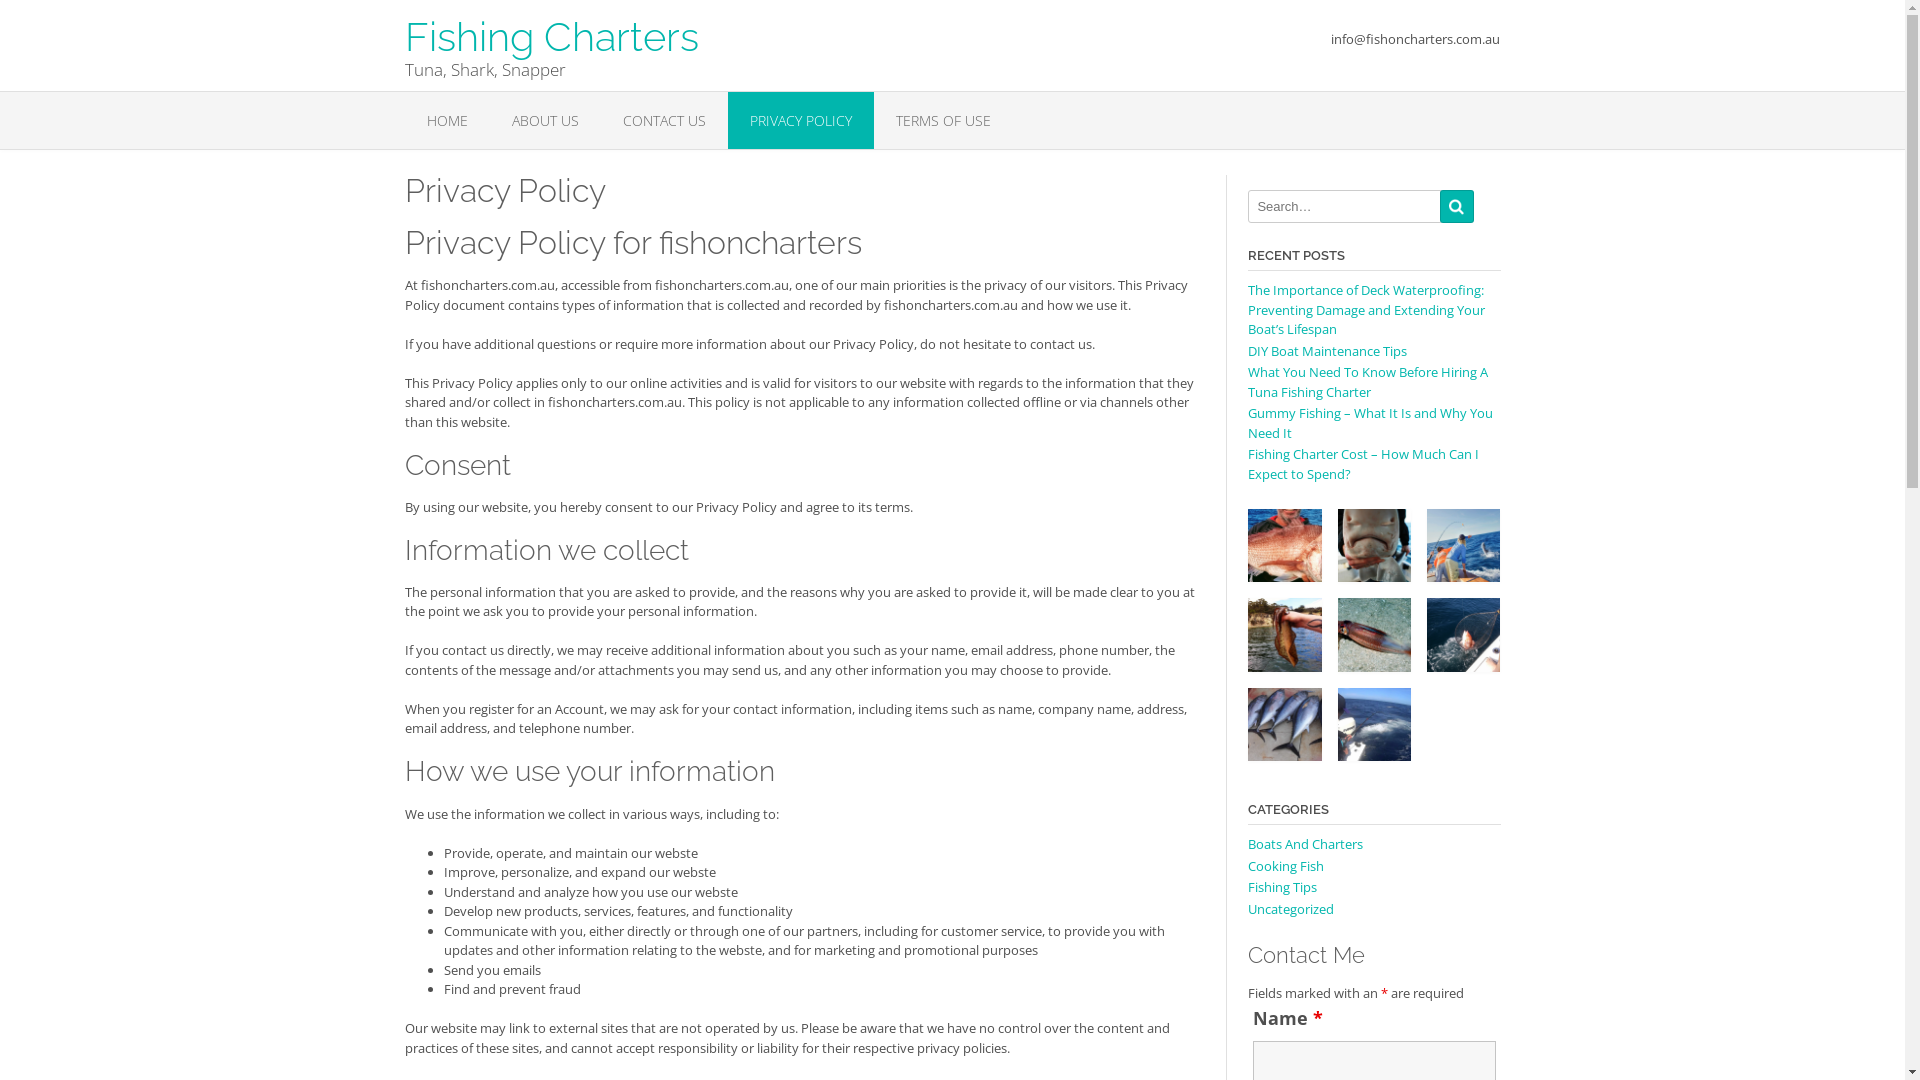 The height and width of the screenshot is (1080, 1920). I want to click on What You Need To Know Before Hiring A Tuna Fishing Charter, so click(1368, 382).